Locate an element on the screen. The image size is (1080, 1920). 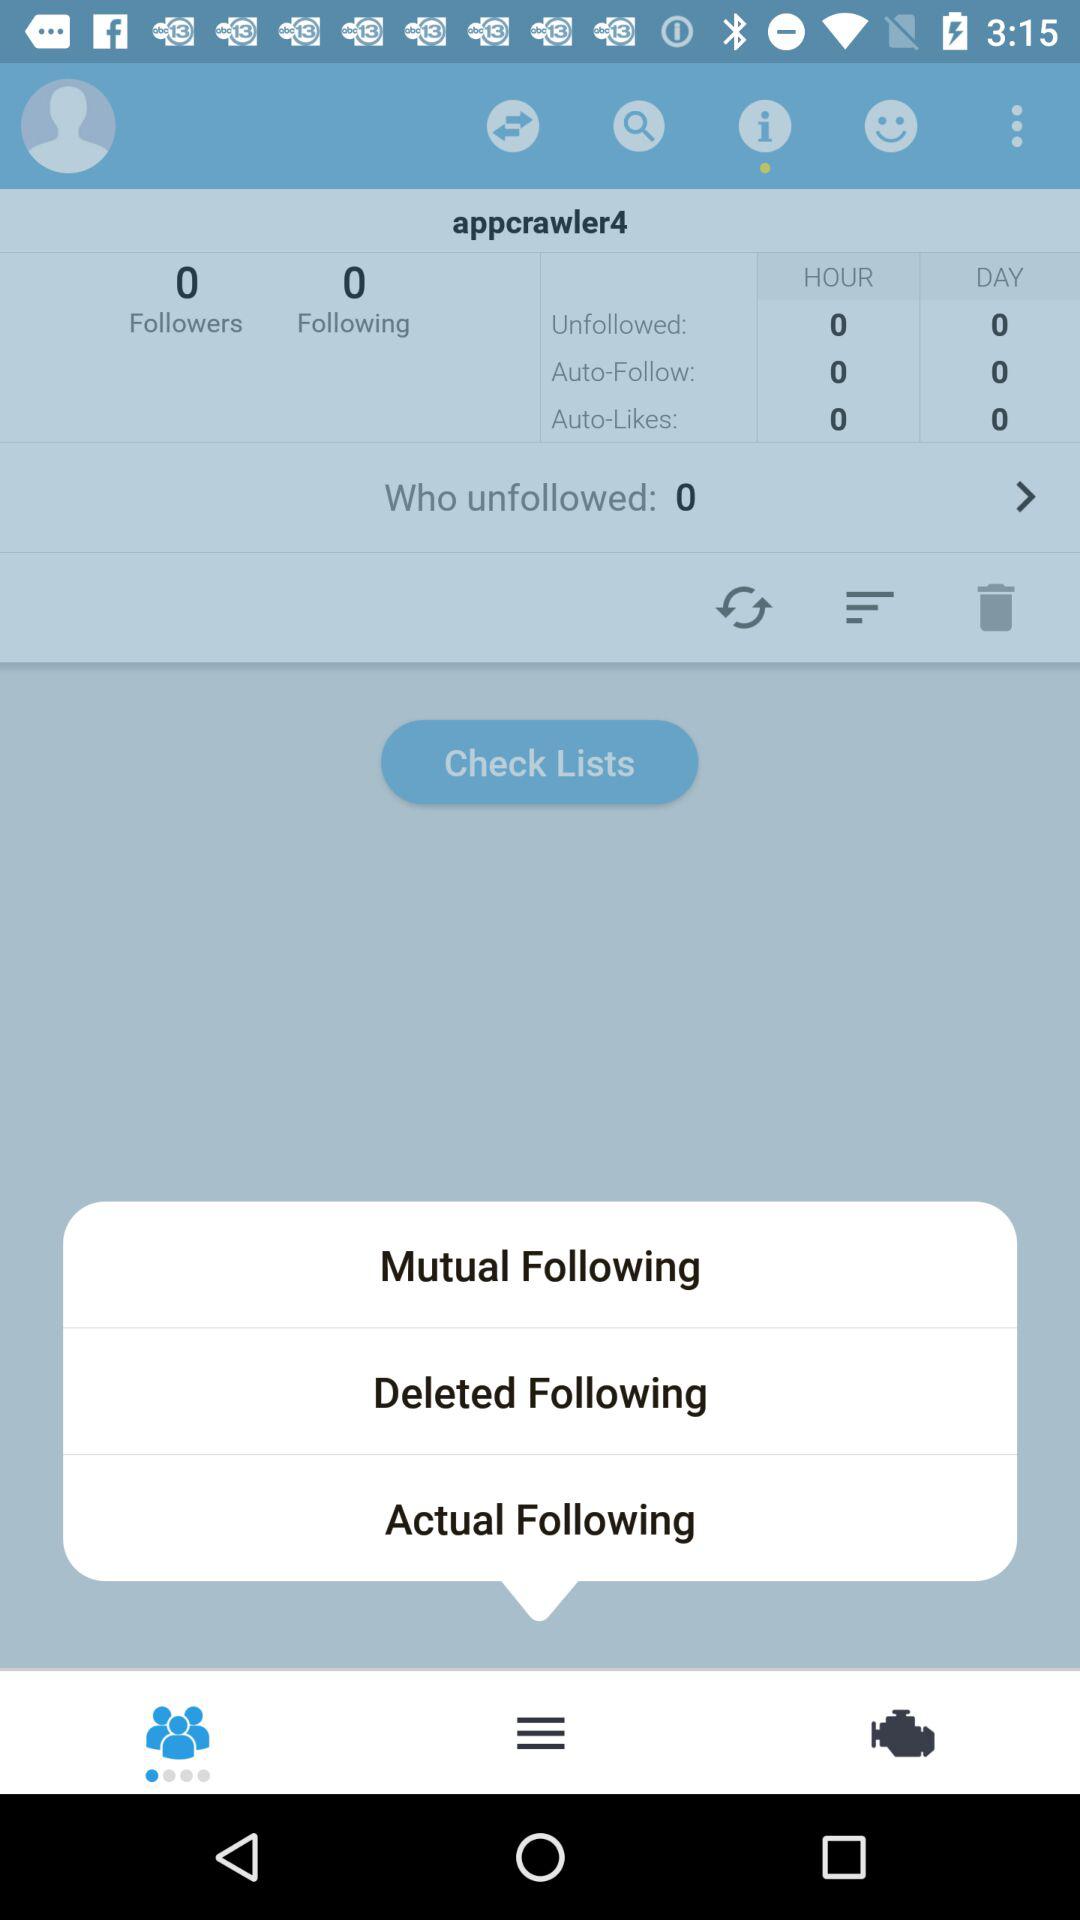
press the item next to the who unfollowed:  0 icon is located at coordinates (1024, 496).